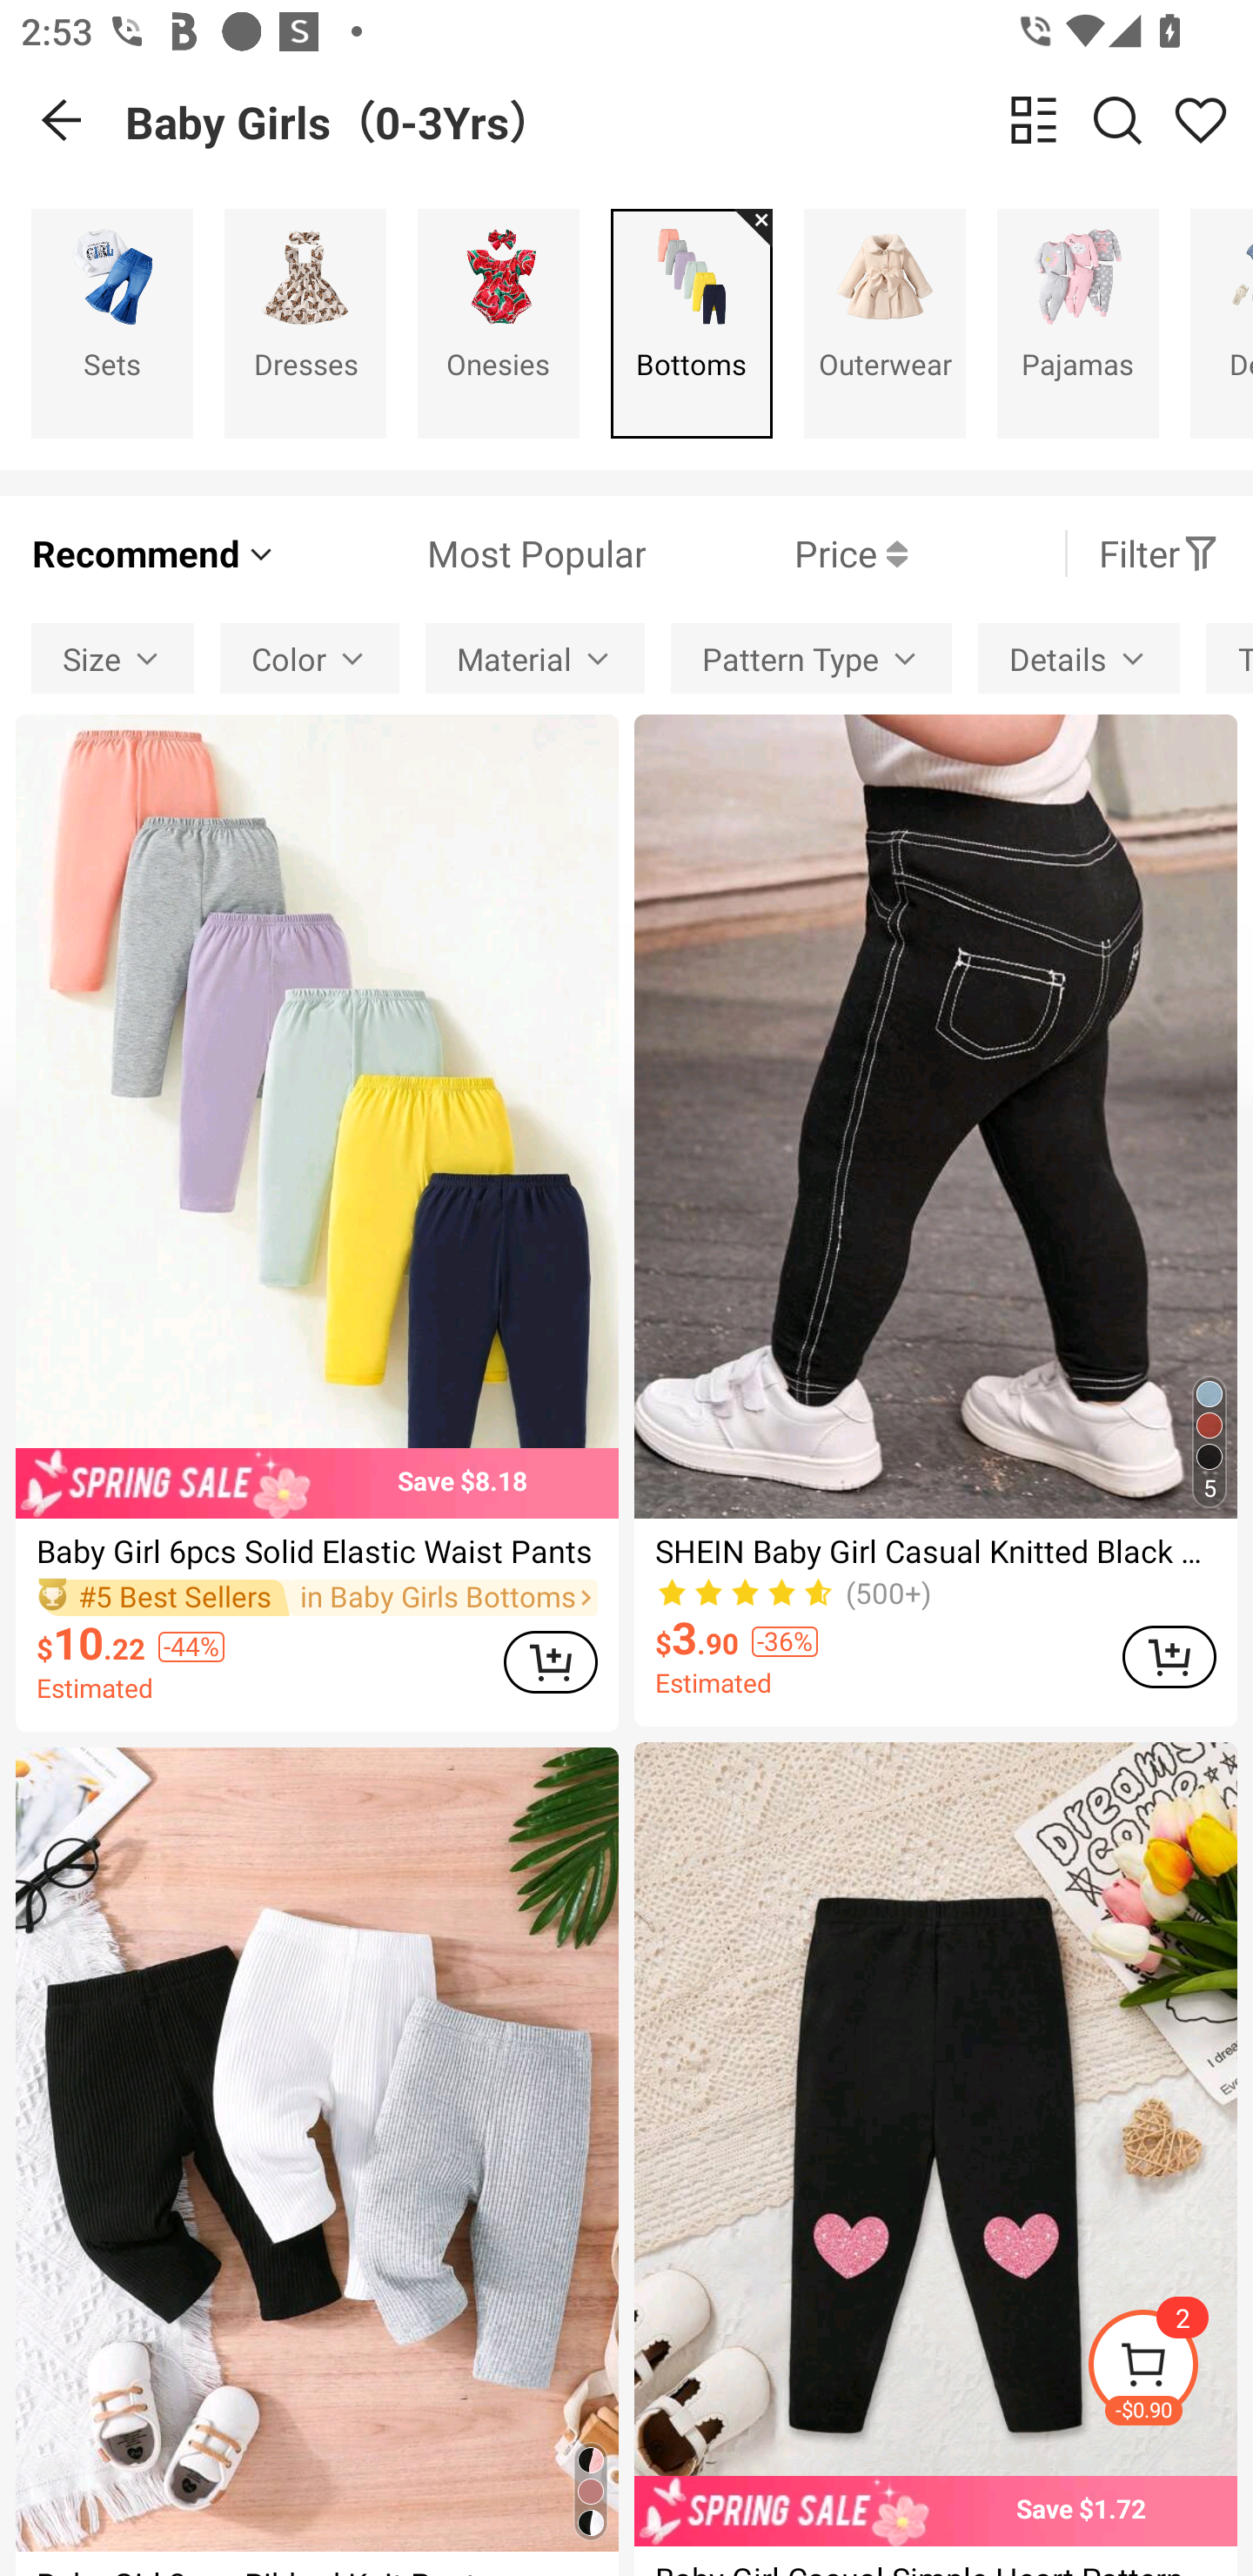 The width and height of the screenshot is (1253, 2576). I want to click on Onesies, so click(498, 323).